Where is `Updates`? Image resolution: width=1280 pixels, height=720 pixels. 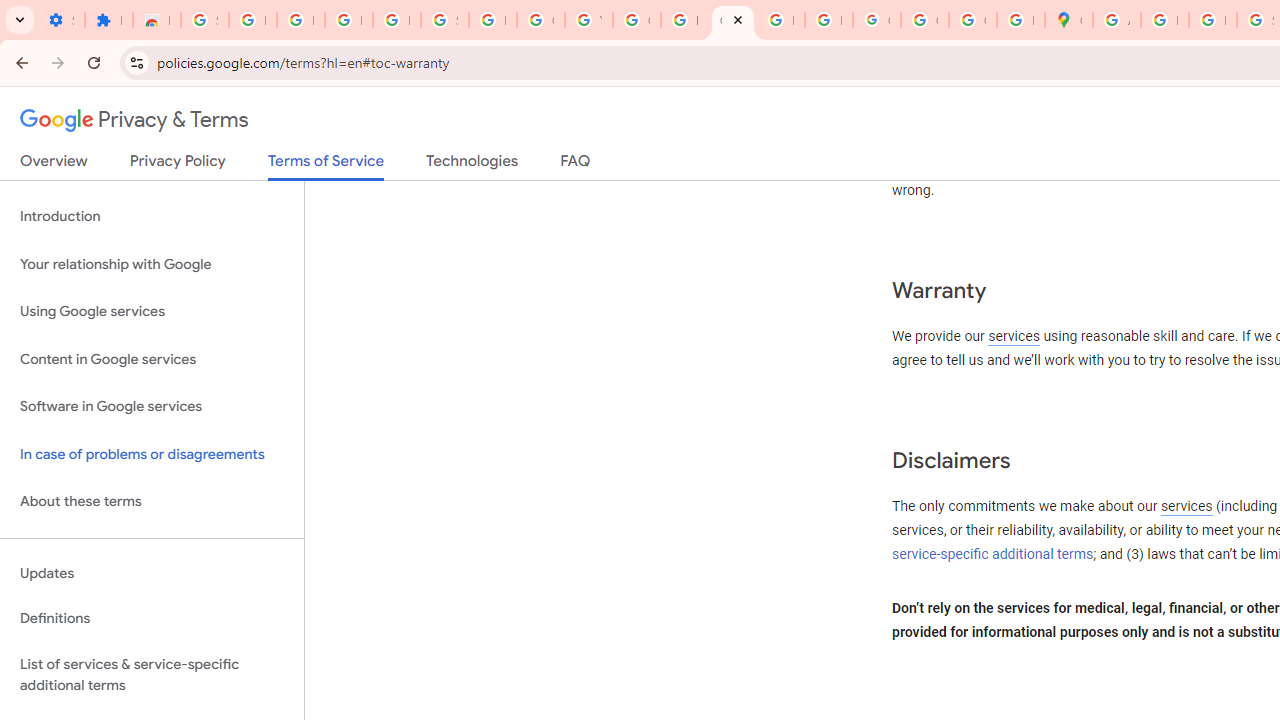
Updates is located at coordinates (152, 573).